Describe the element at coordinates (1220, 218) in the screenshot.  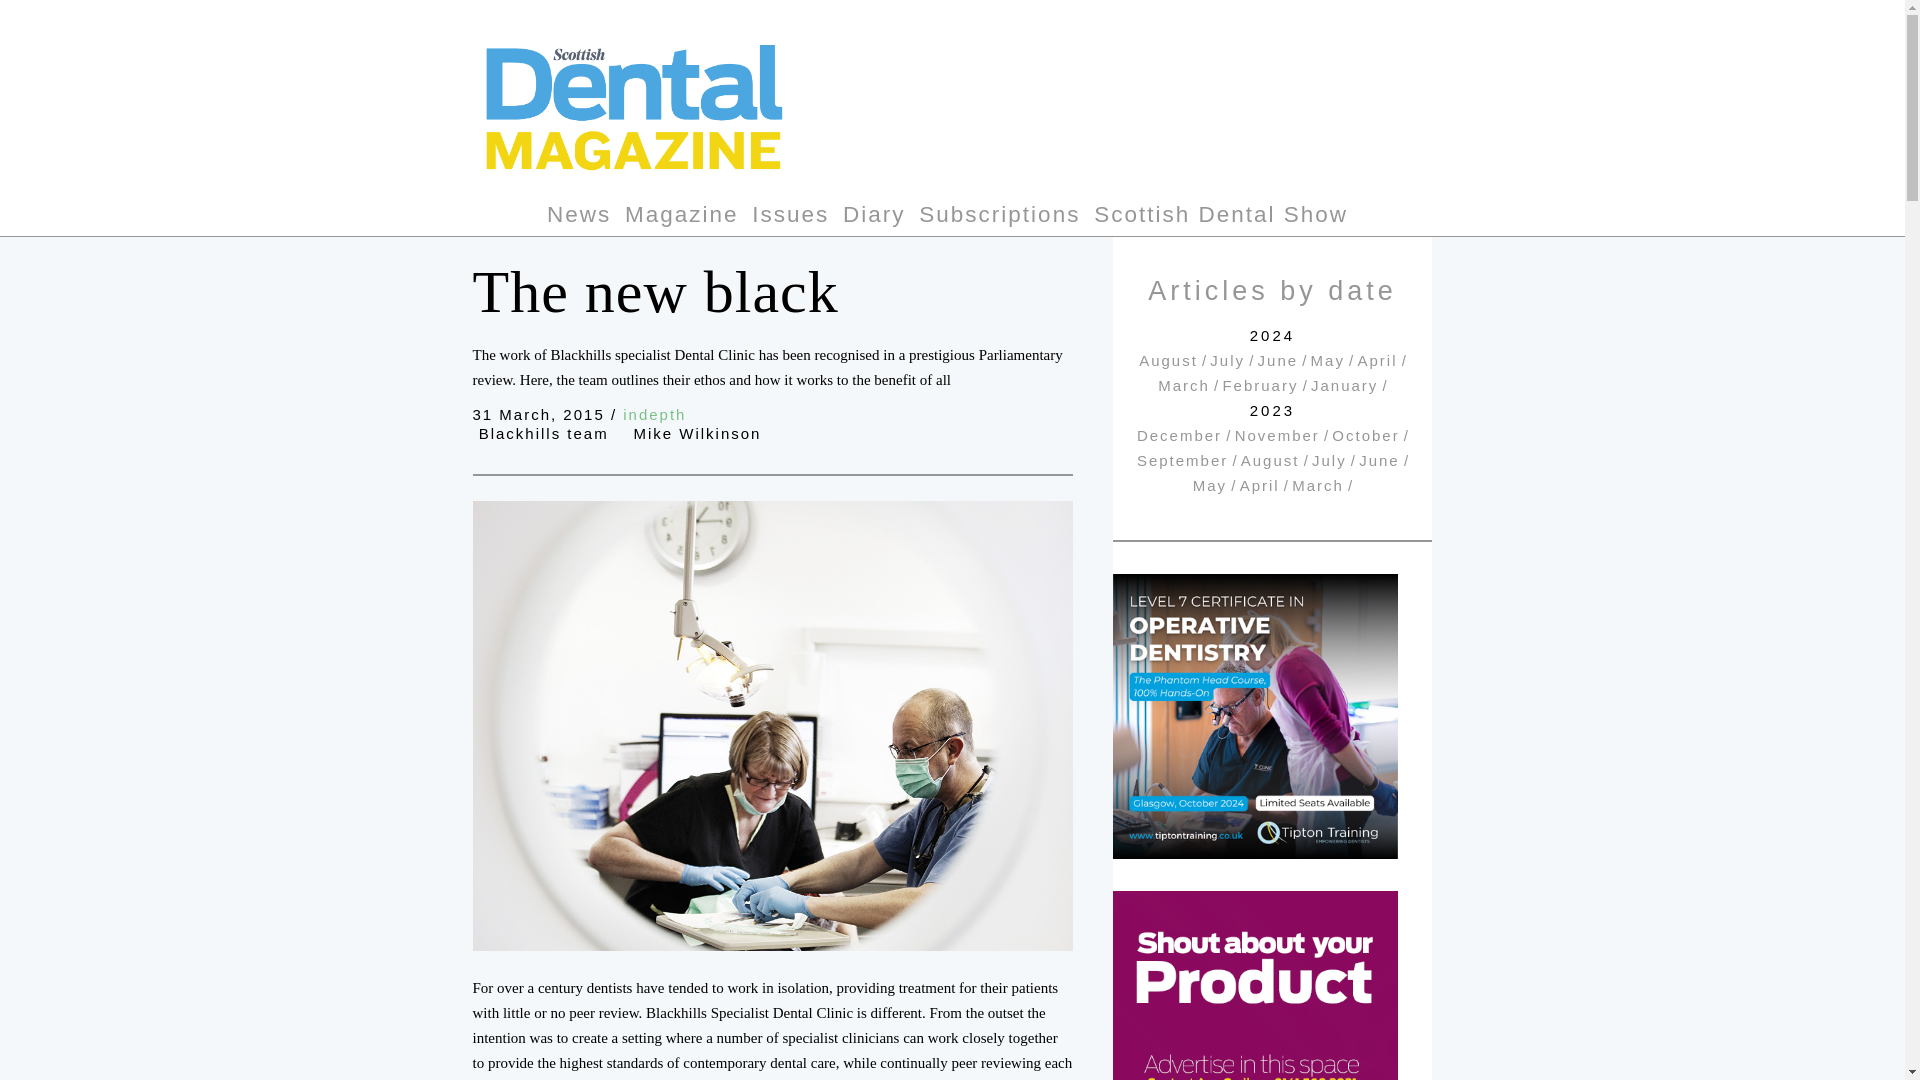
I see `Scottish Dental Show` at that location.